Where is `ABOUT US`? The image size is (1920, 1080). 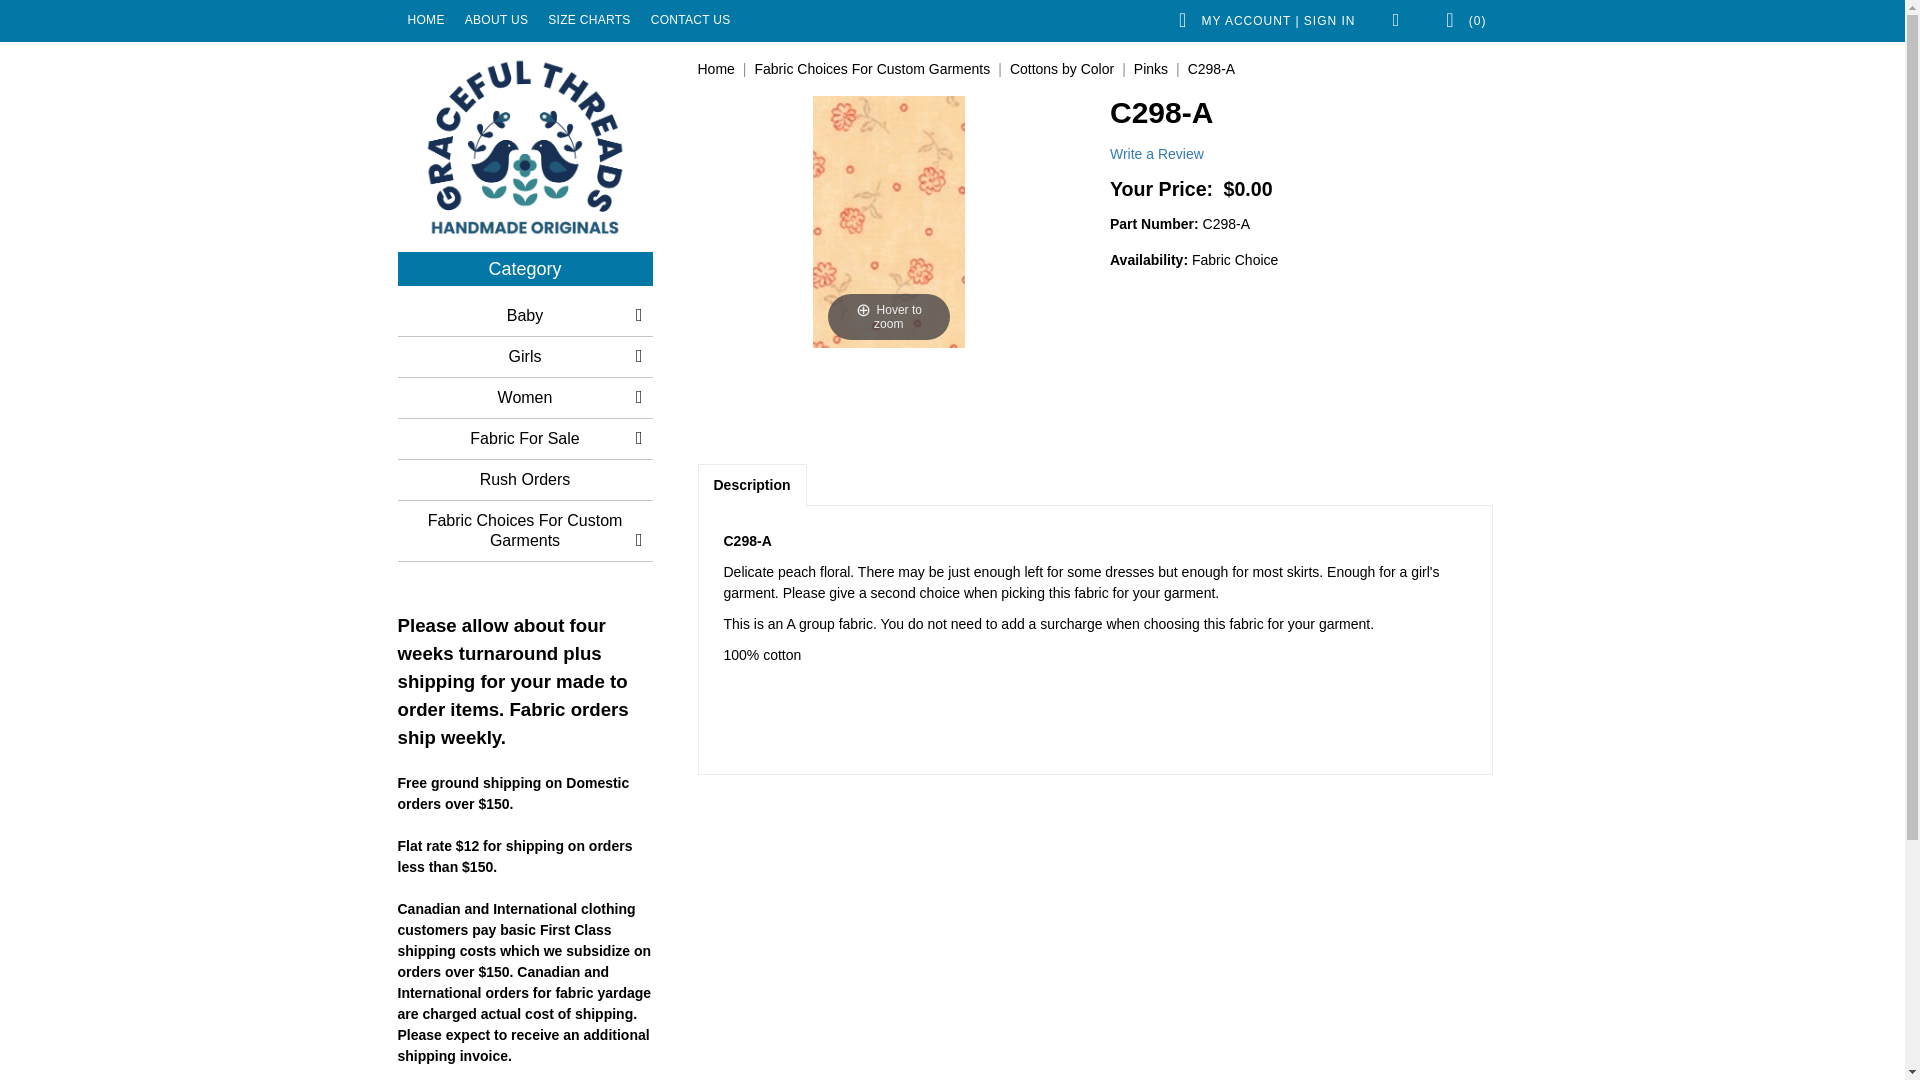
ABOUT US is located at coordinates (497, 20).